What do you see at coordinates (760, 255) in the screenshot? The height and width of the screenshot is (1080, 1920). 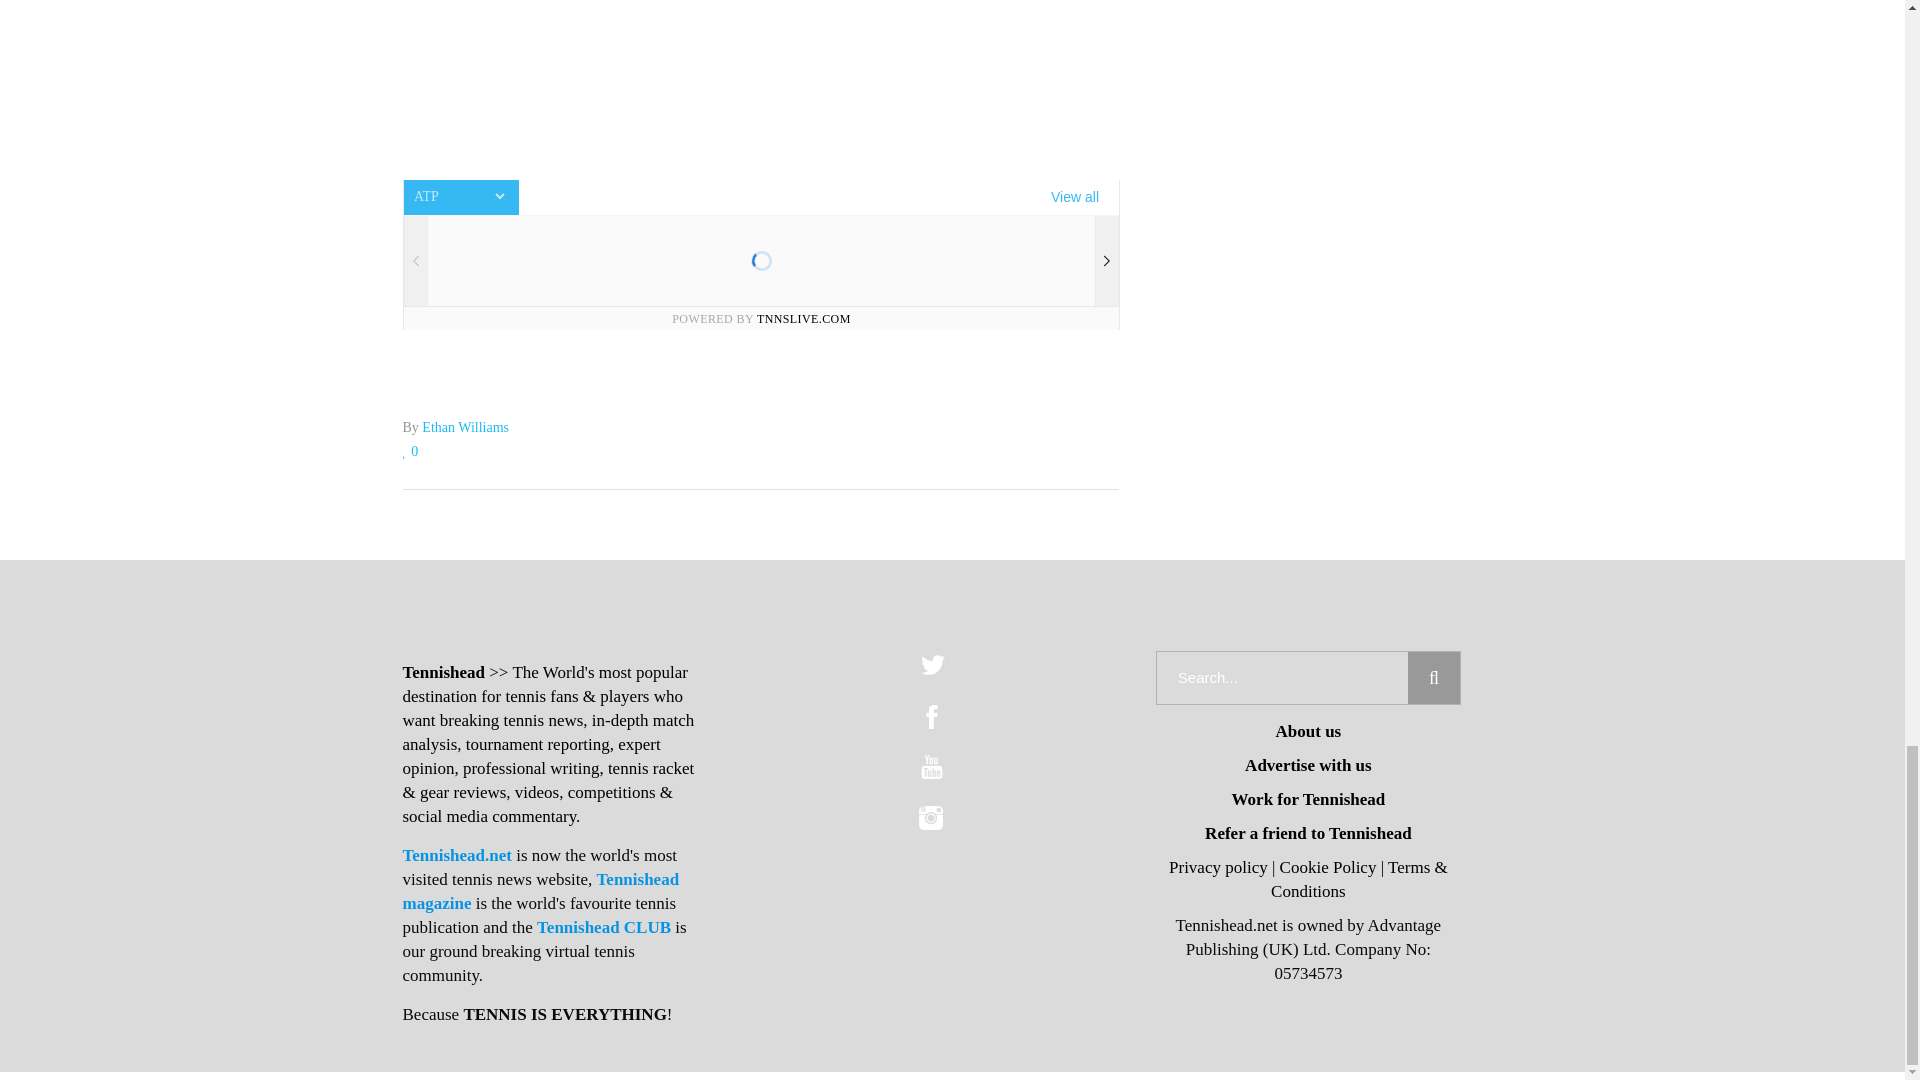 I see `TNNS Live Scores` at bounding box center [760, 255].